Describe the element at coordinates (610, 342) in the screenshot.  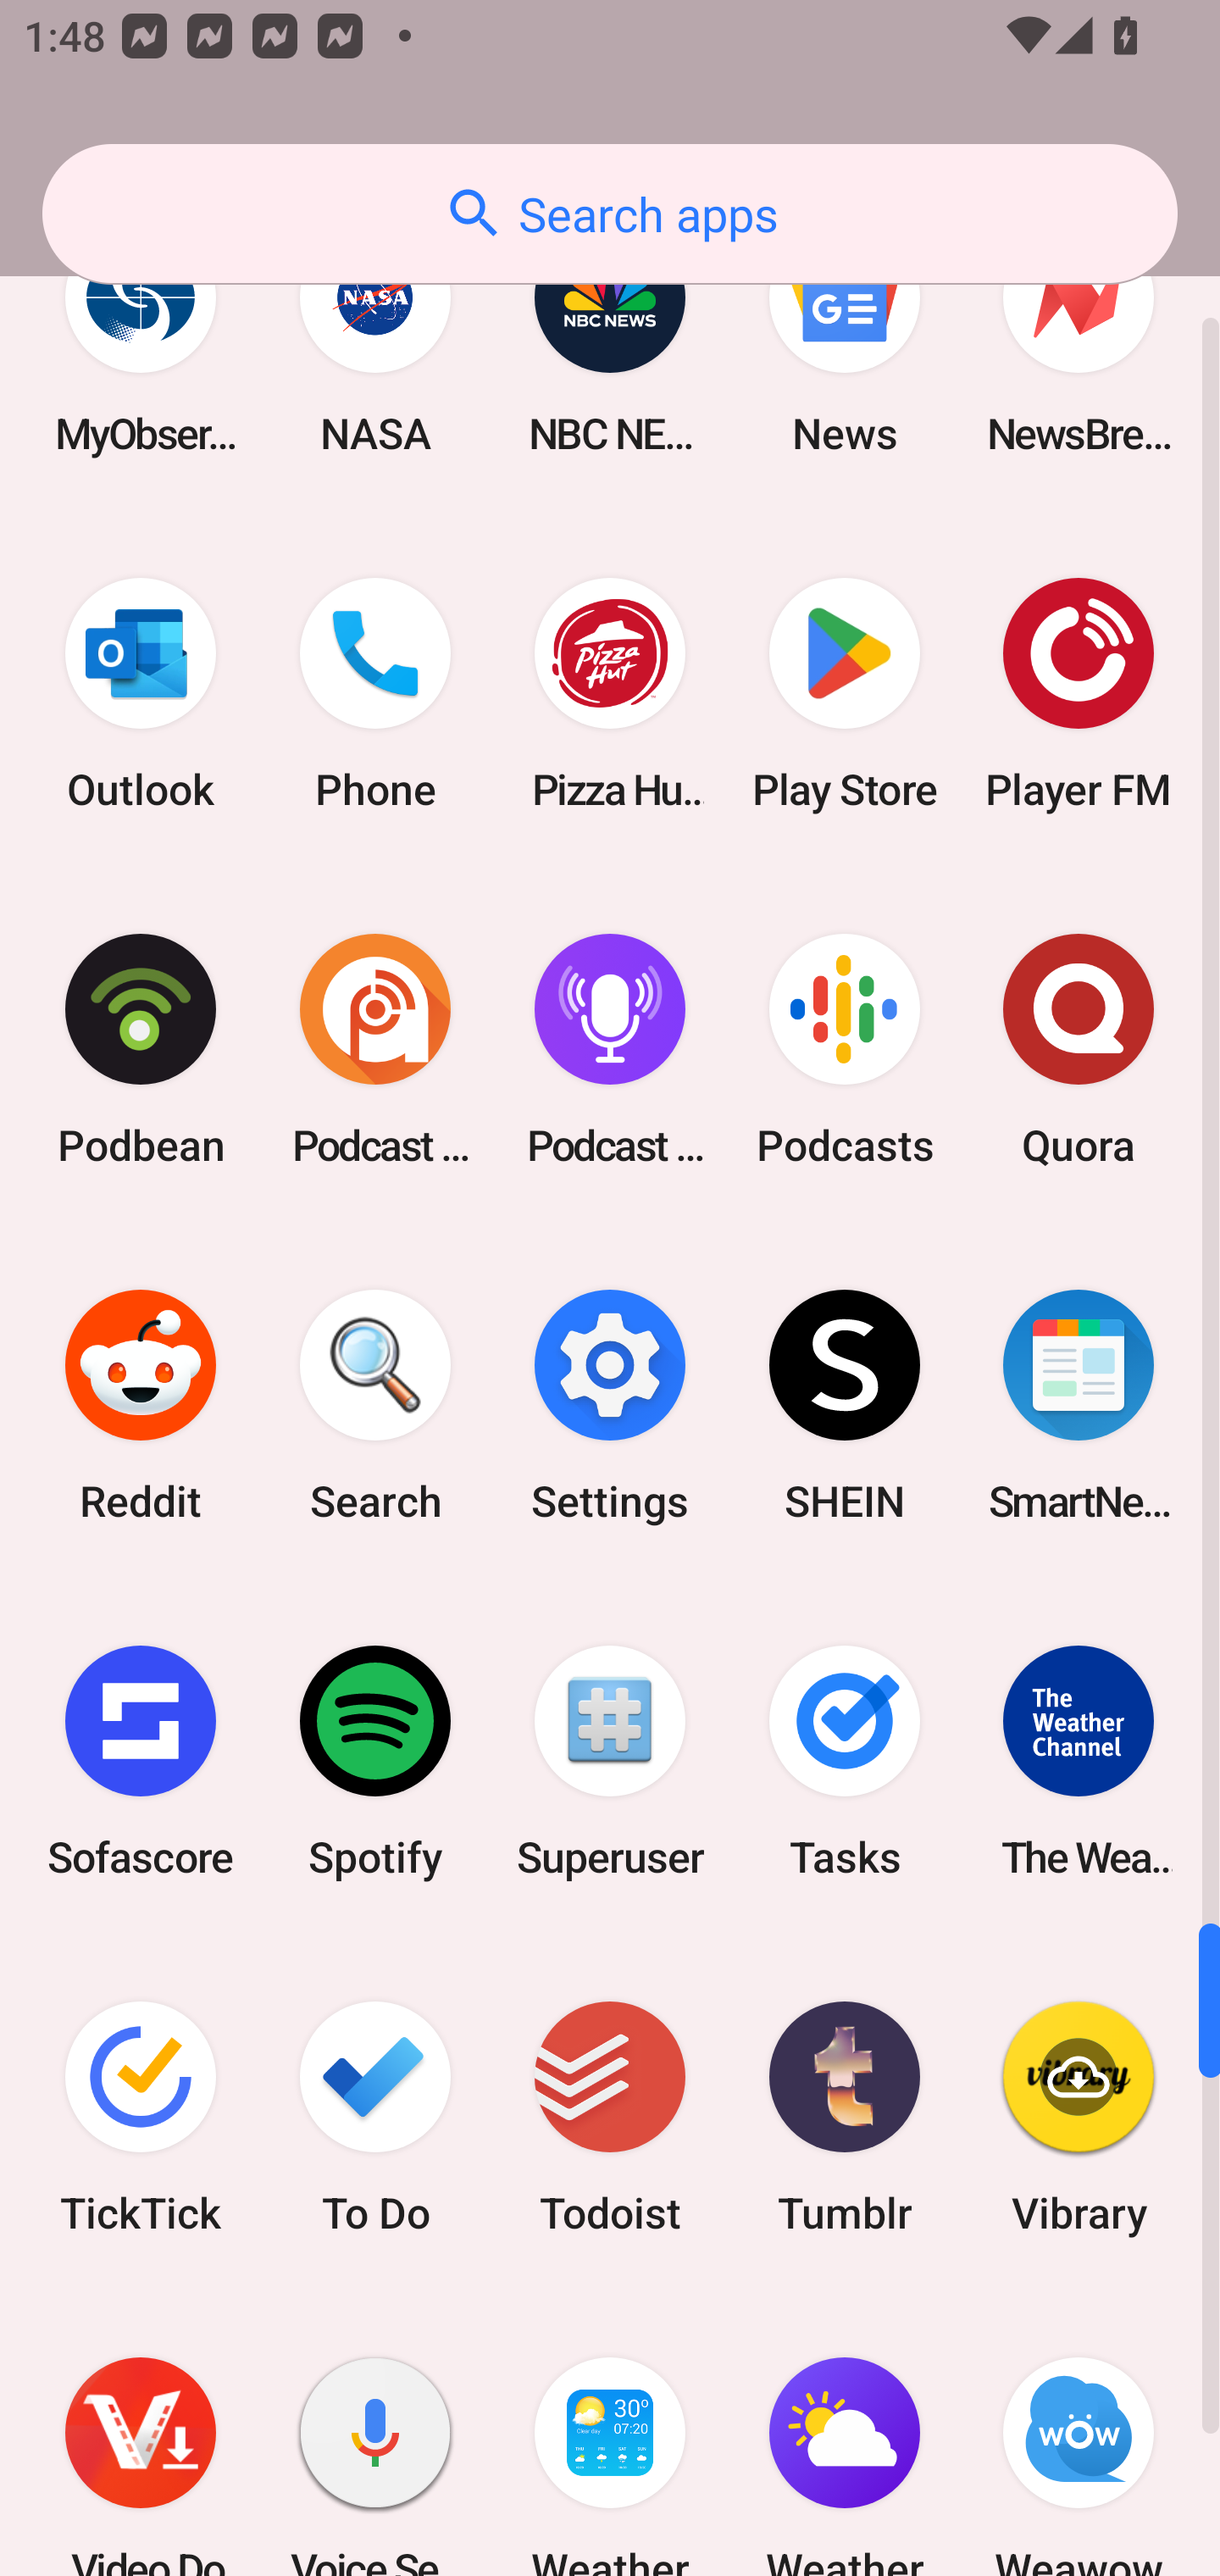
I see `NBC NEWS` at that location.